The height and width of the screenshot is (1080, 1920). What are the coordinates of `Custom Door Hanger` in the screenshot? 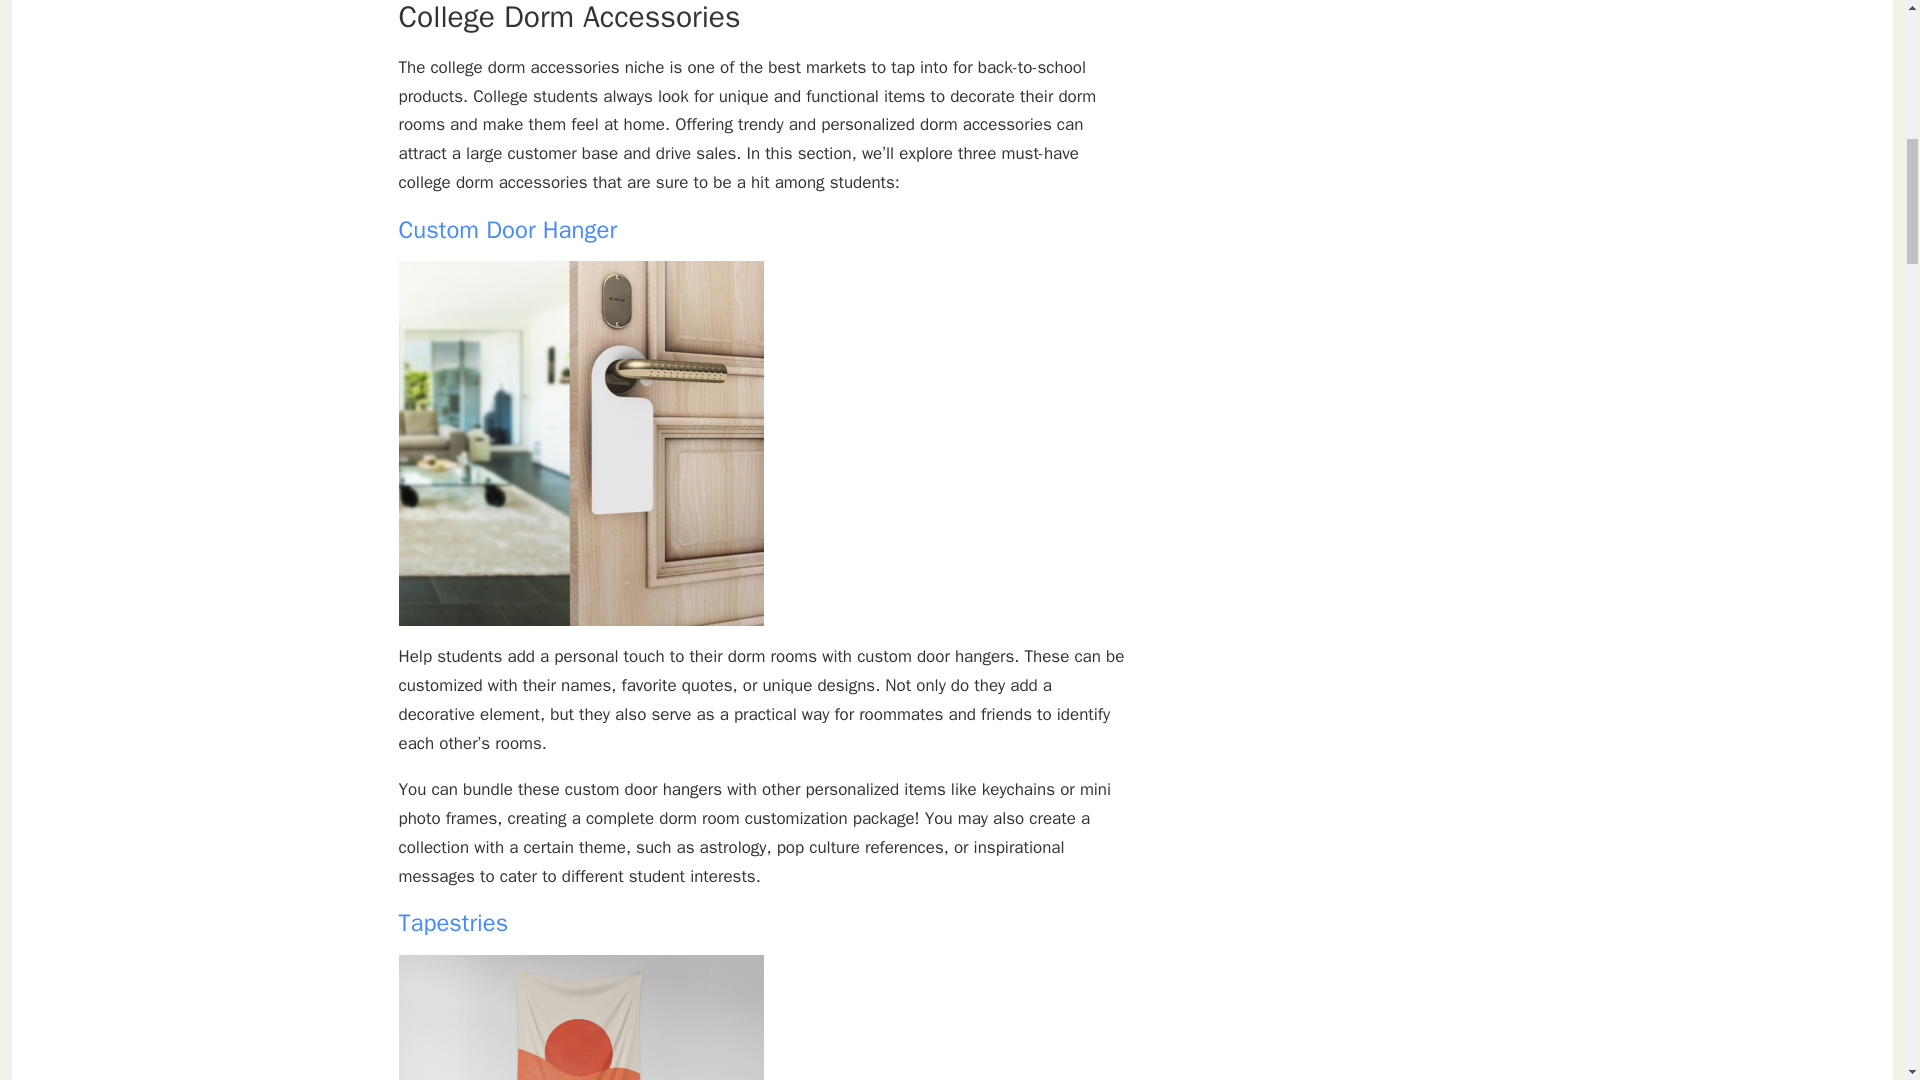 It's located at (506, 230).